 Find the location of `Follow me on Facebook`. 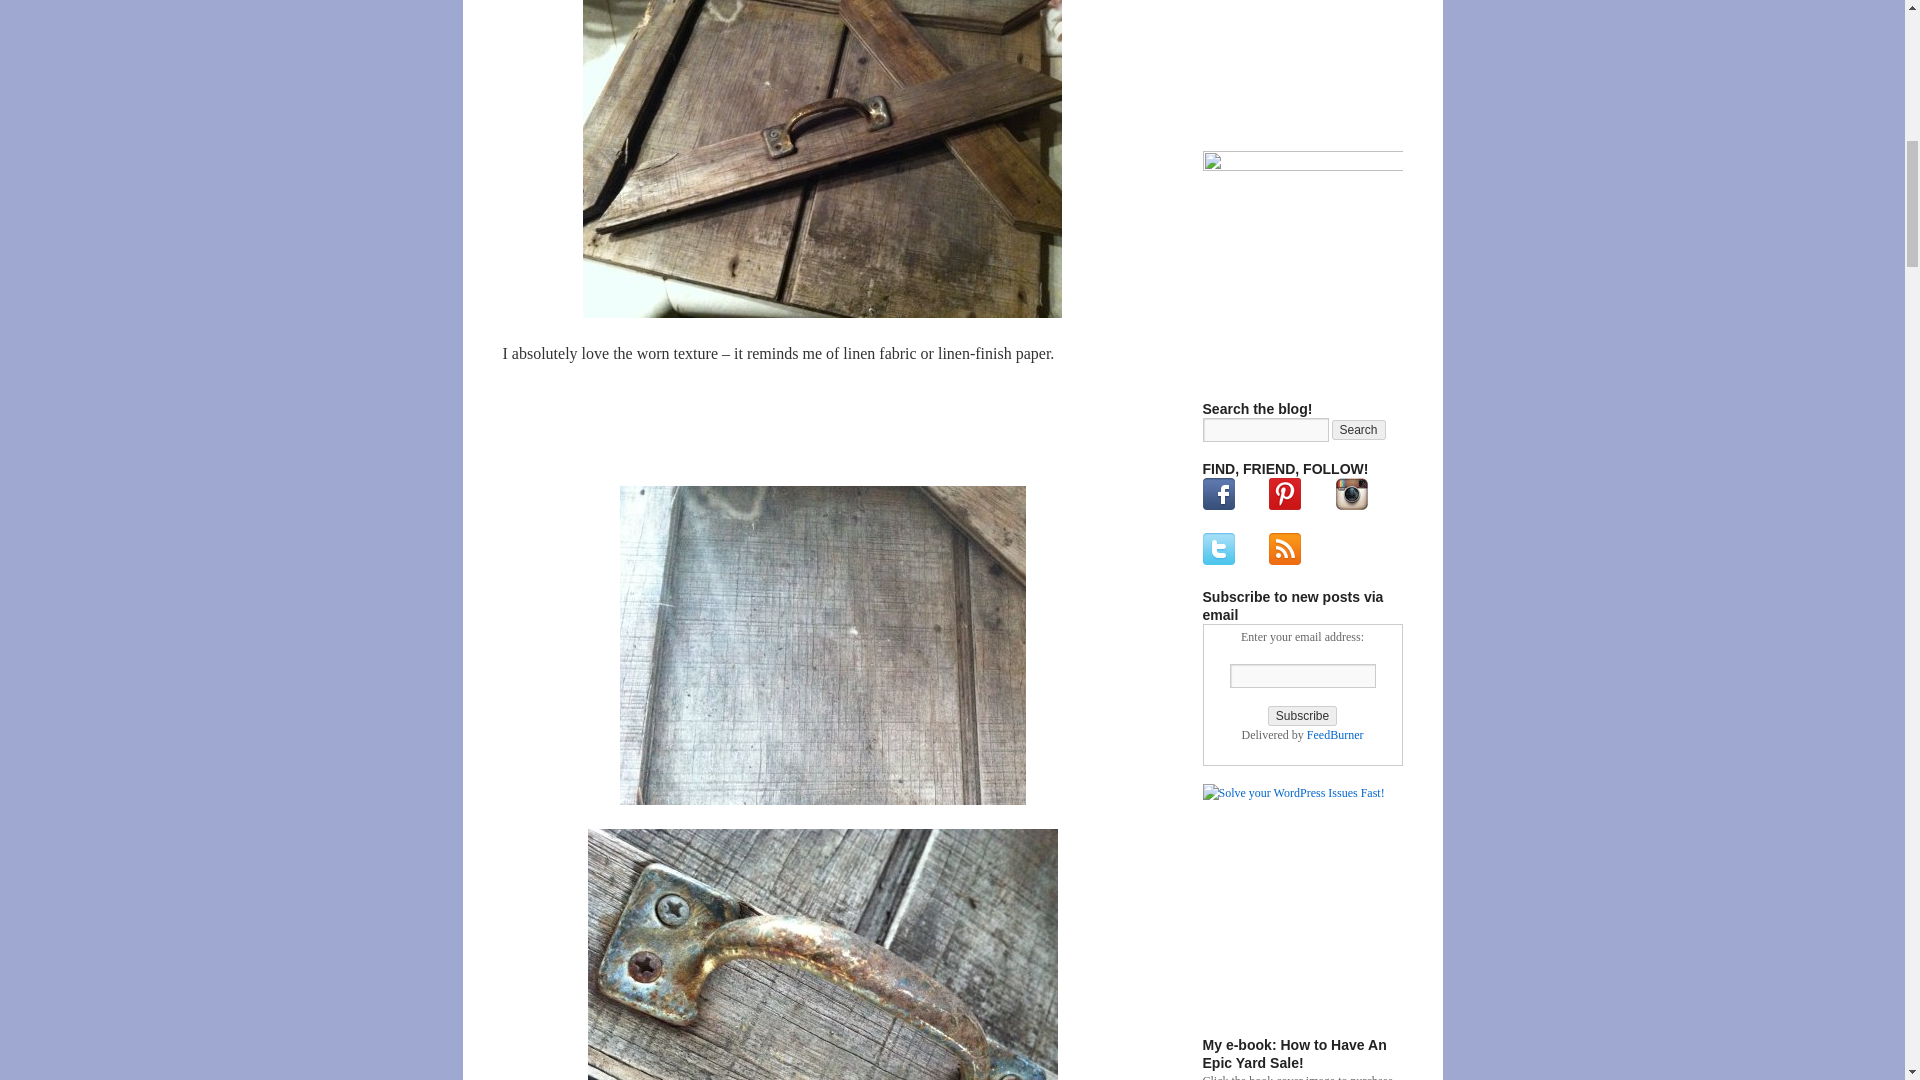

Follow me on Facebook is located at coordinates (1218, 494).